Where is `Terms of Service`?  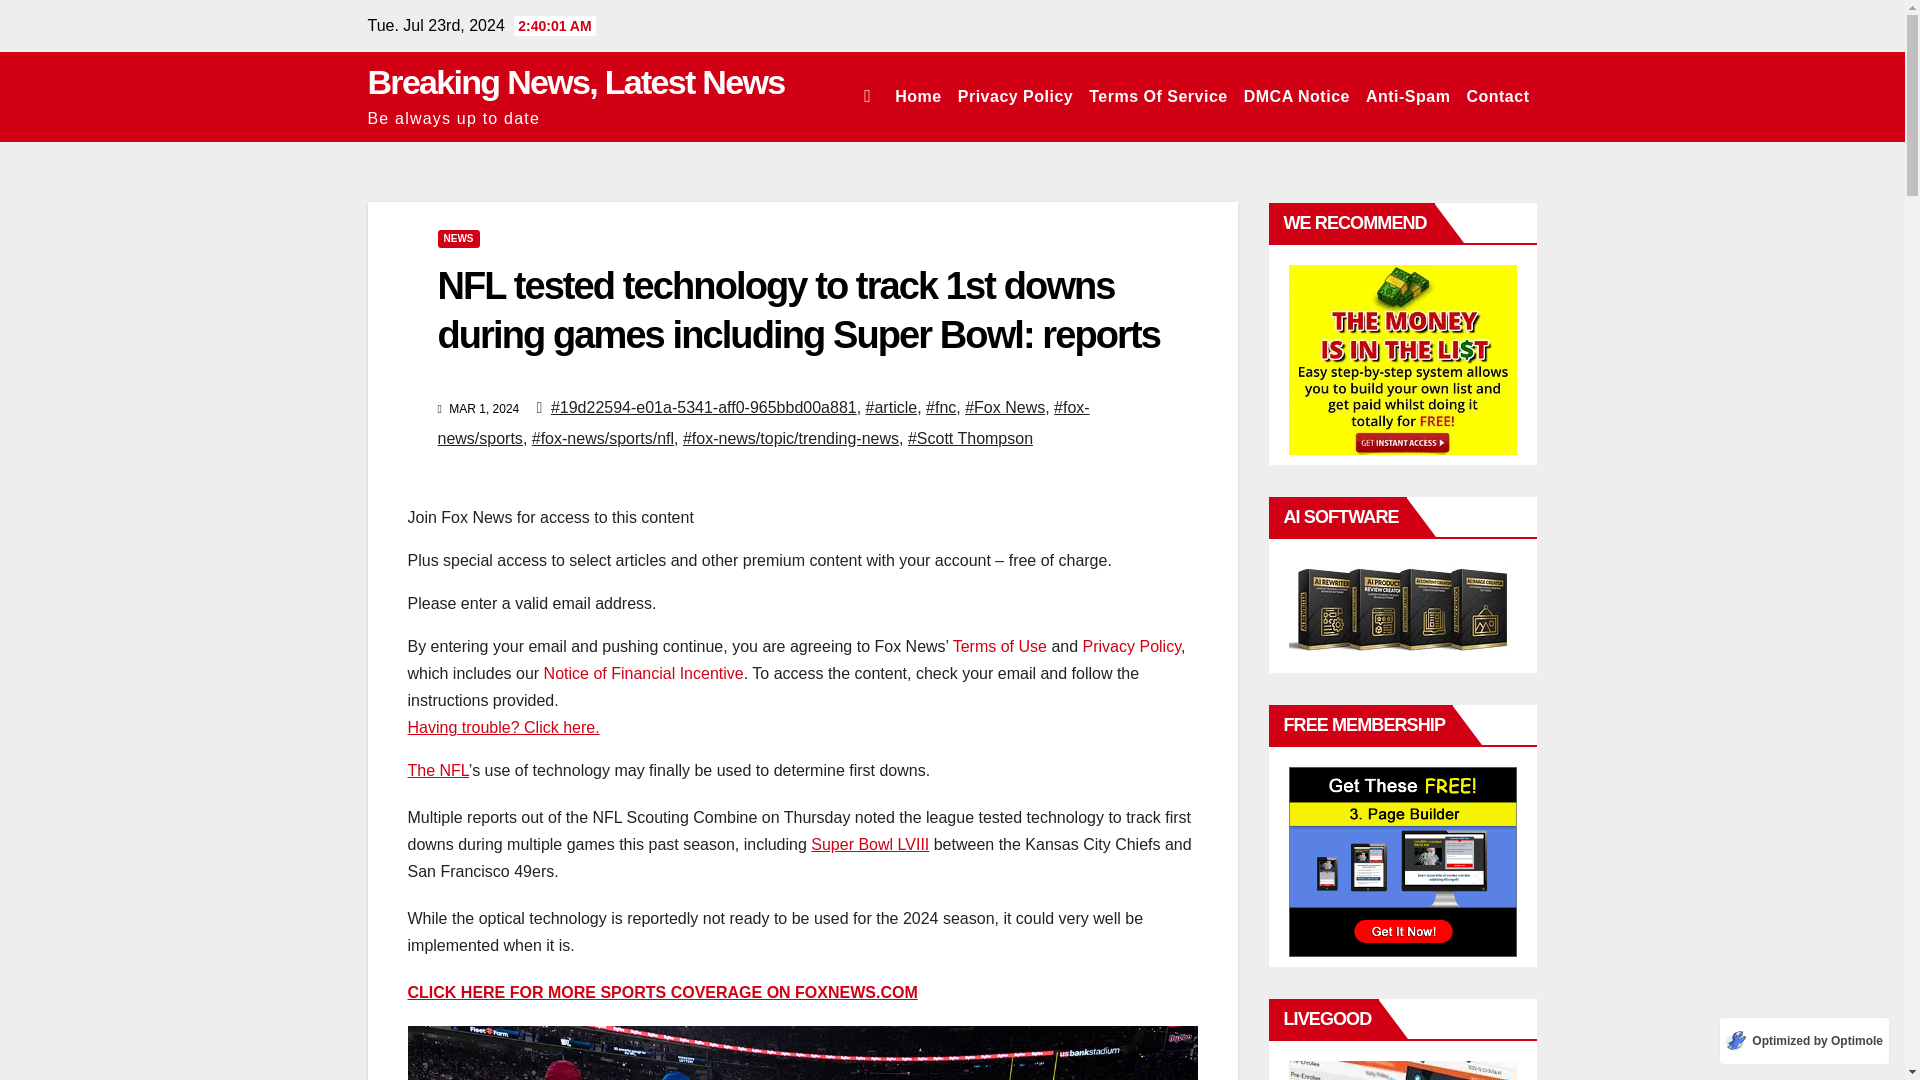 Terms of Service is located at coordinates (1157, 96).